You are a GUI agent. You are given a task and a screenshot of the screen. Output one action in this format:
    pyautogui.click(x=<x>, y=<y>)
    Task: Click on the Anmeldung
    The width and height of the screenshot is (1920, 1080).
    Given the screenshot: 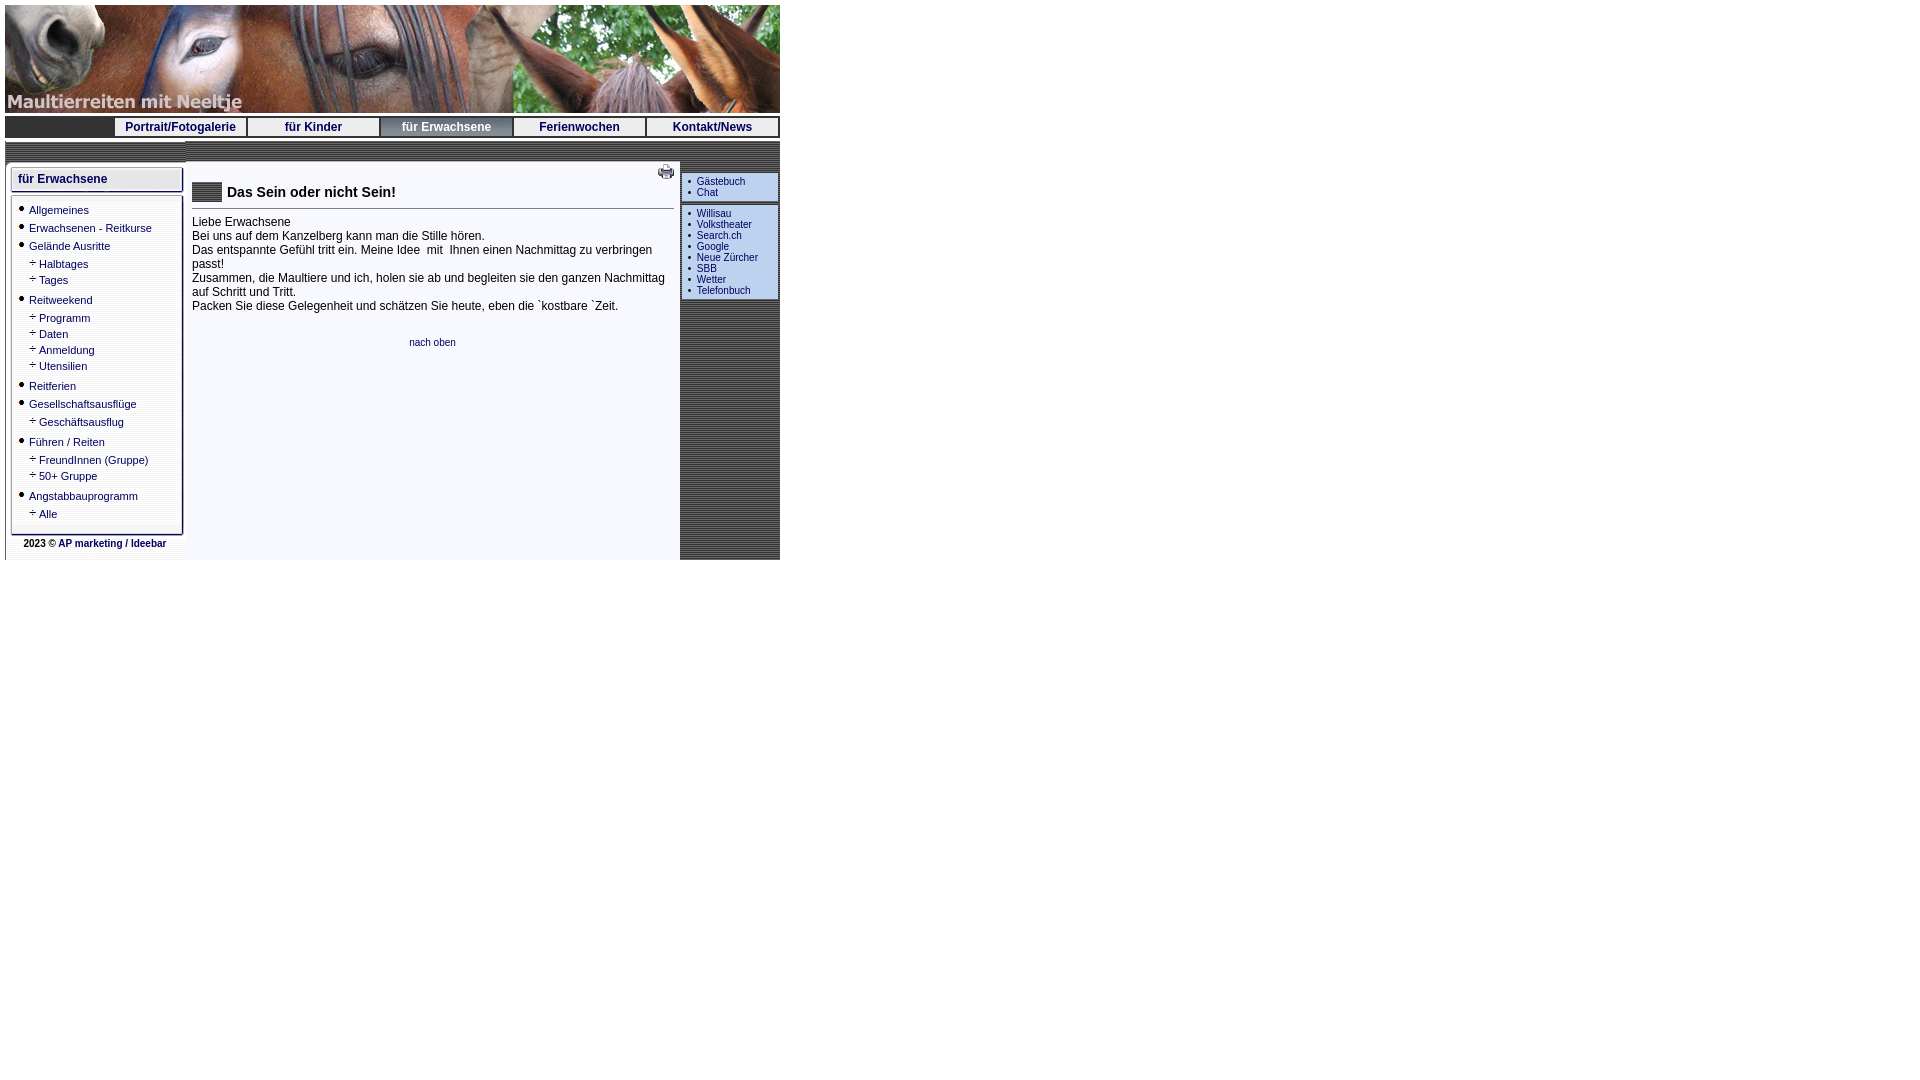 What is the action you would take?
    pyautogui.click(x=67, y=350)
    